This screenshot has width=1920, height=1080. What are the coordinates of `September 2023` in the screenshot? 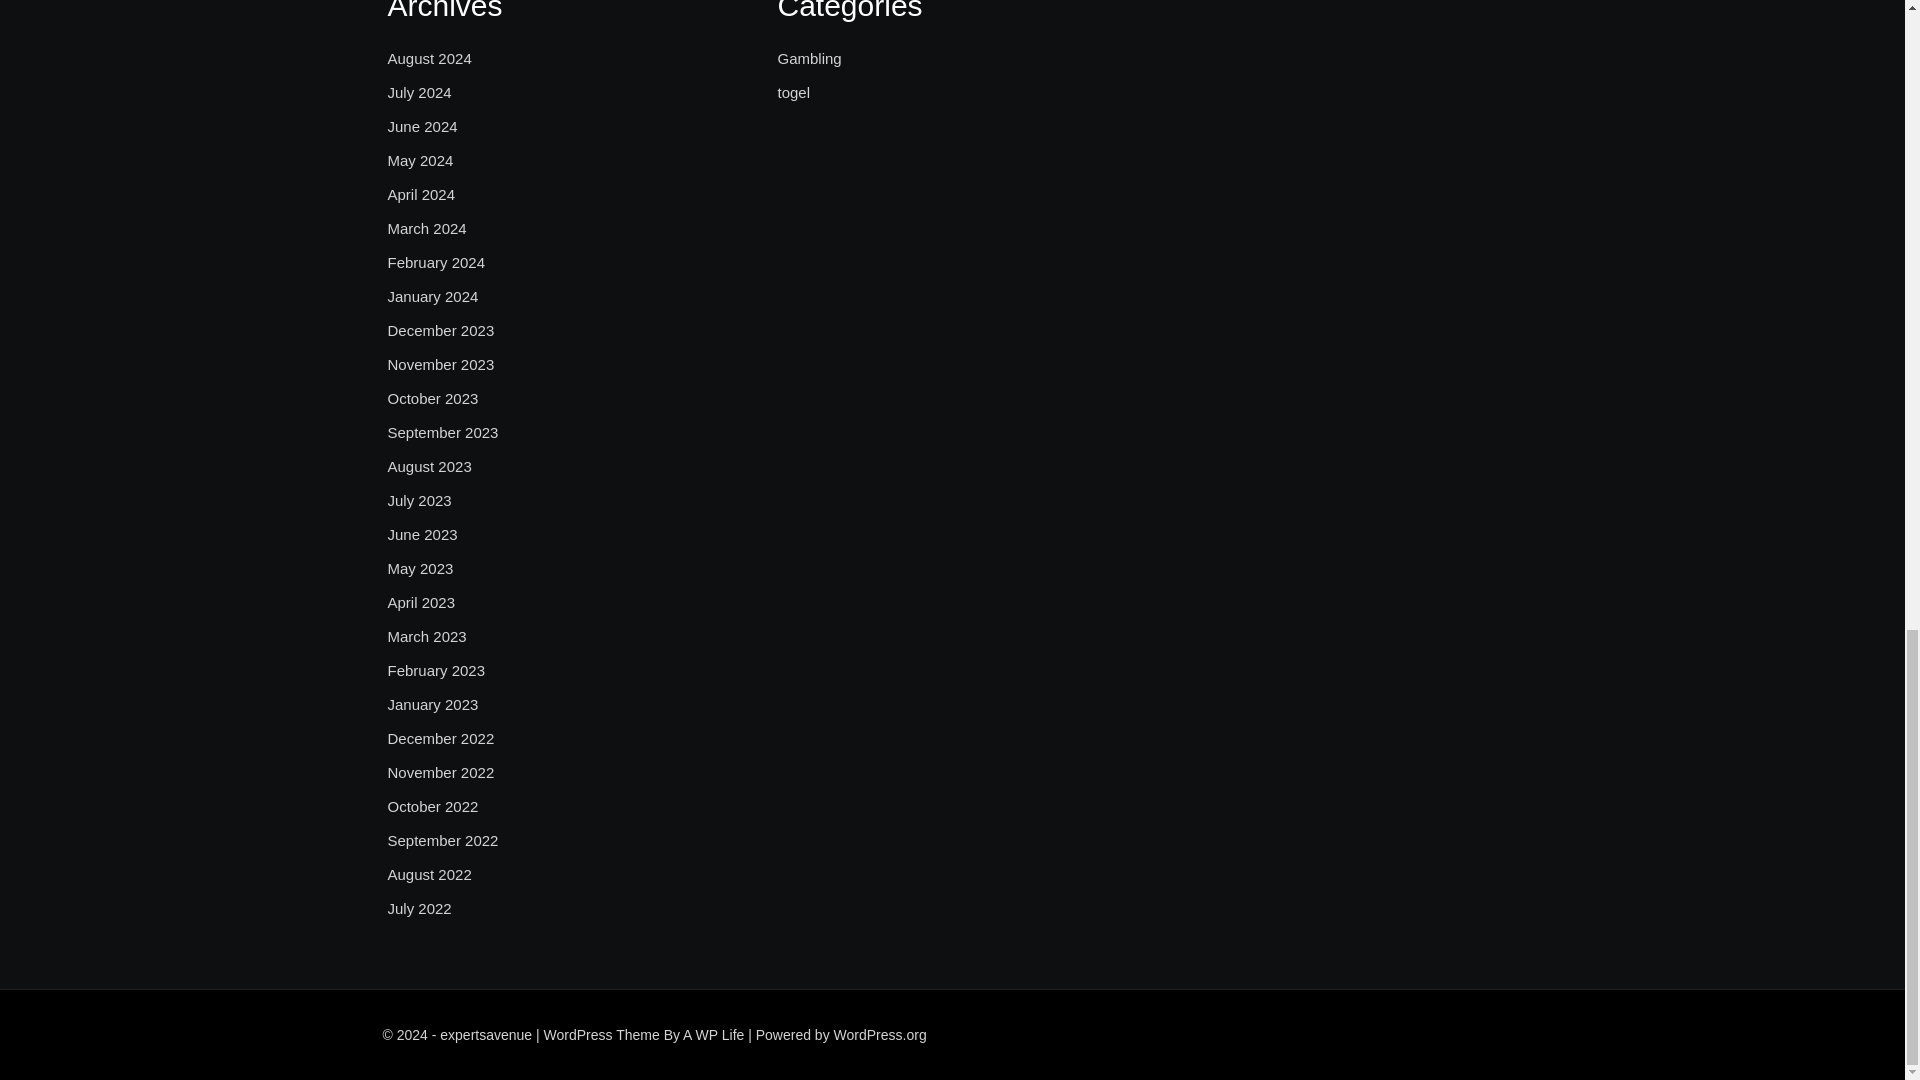 It's located at (443, 432).